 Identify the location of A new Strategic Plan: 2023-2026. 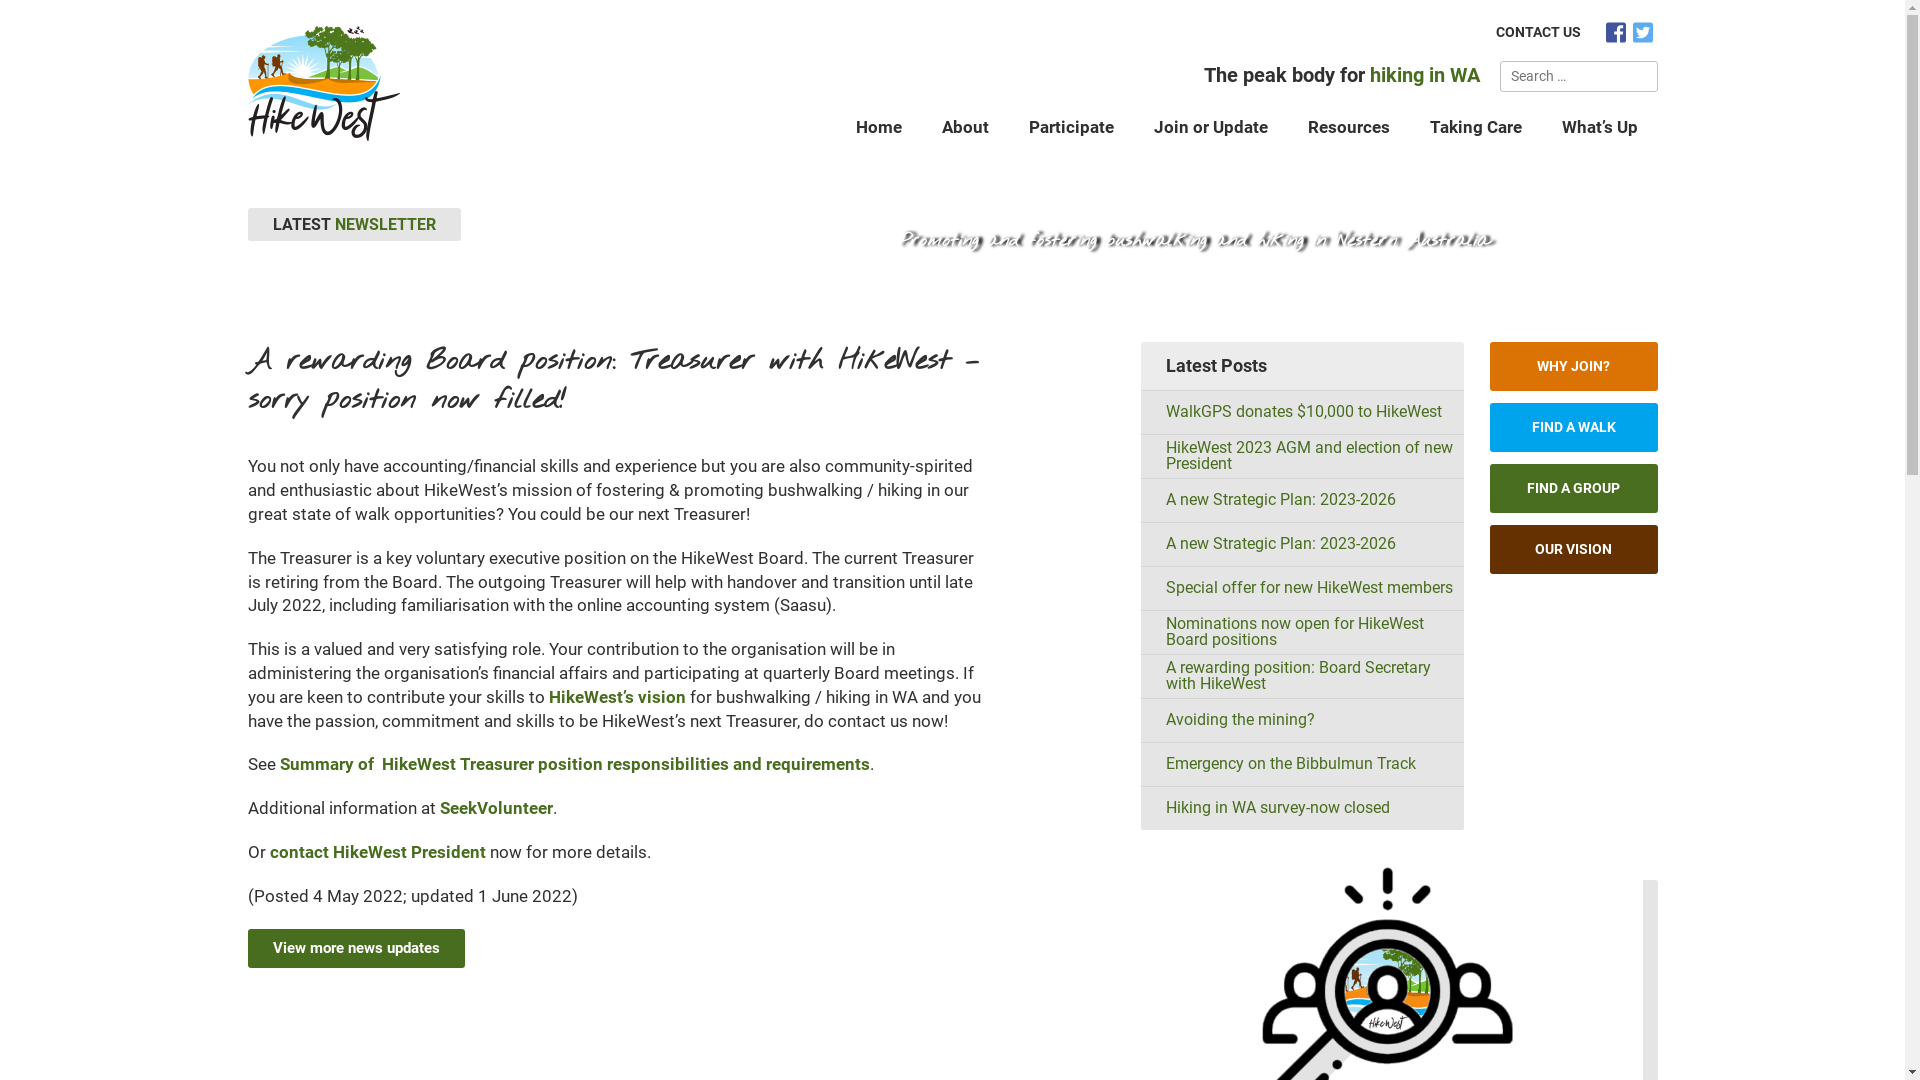
(1302, 544).